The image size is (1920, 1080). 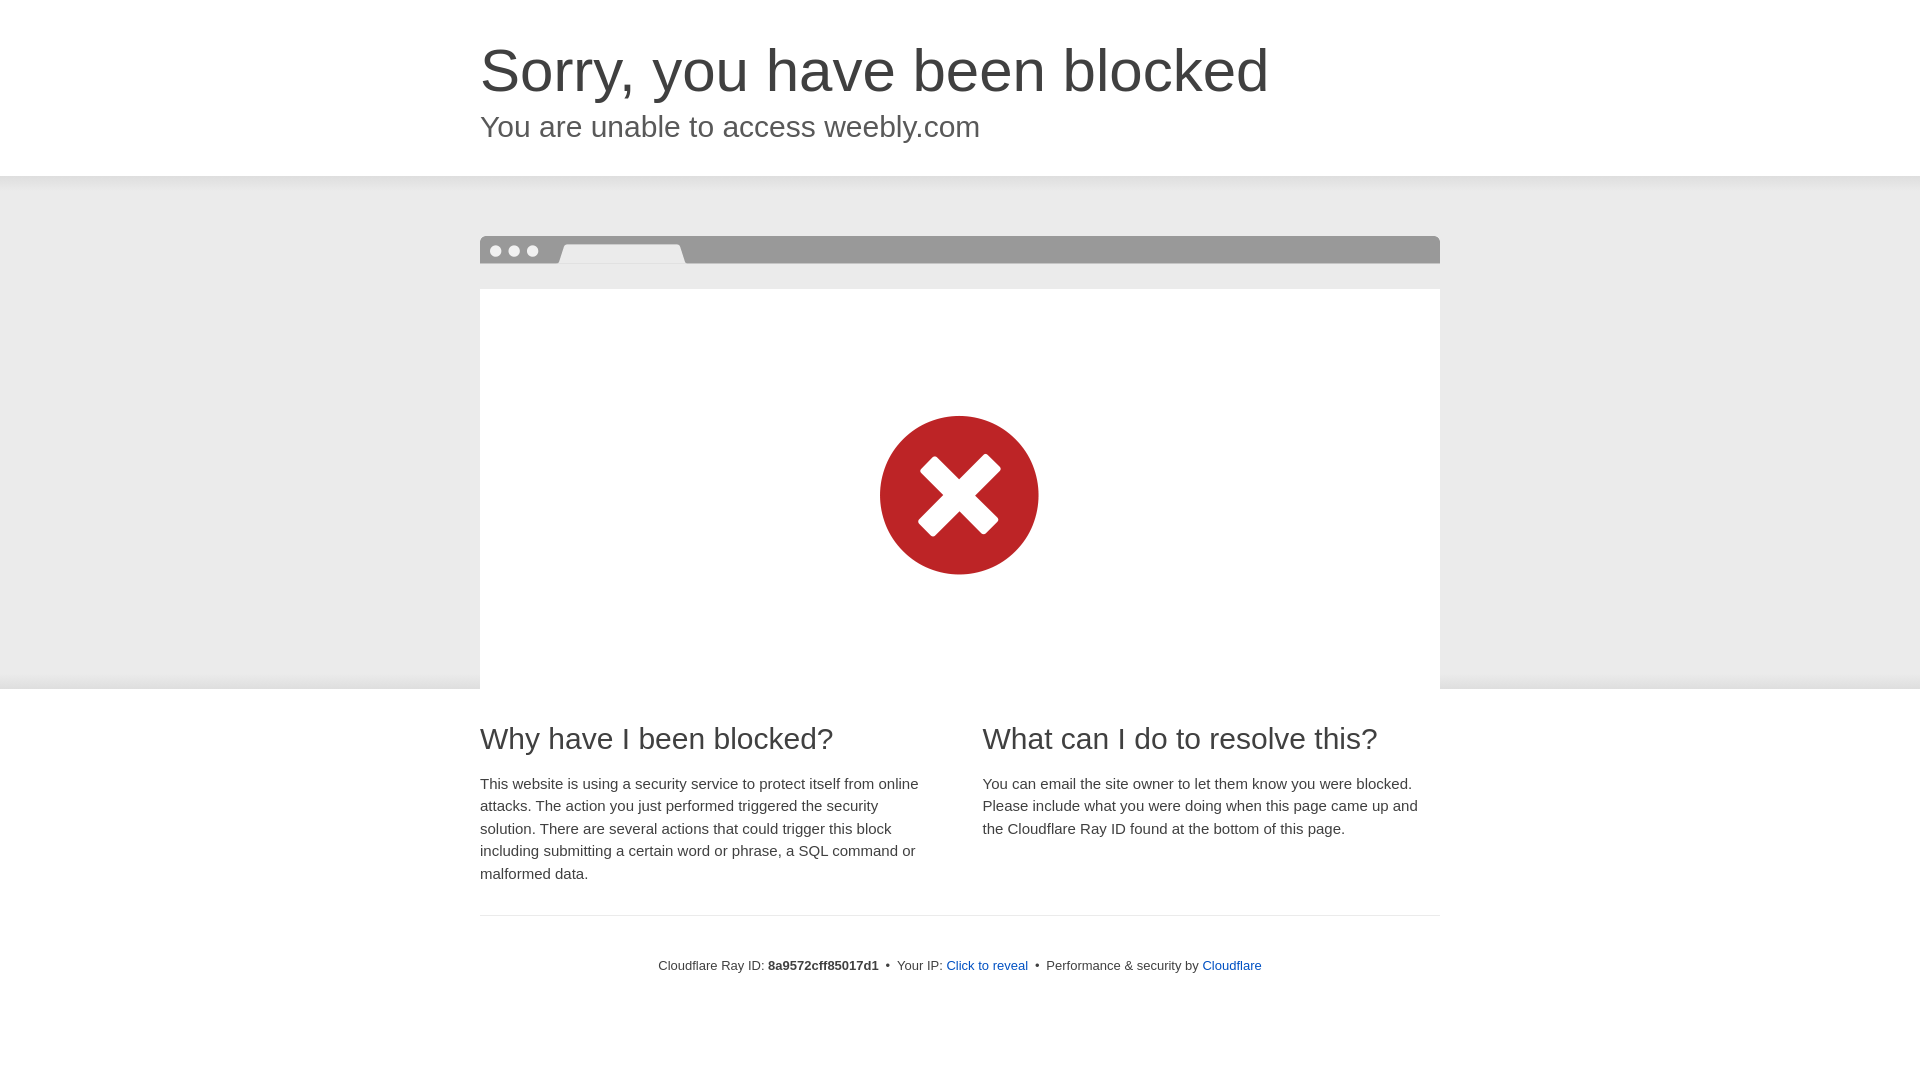 What do you see at coordinates (986, 966) in the screenshot?
I see `Click to reveal` at bounding box center [986, 966].